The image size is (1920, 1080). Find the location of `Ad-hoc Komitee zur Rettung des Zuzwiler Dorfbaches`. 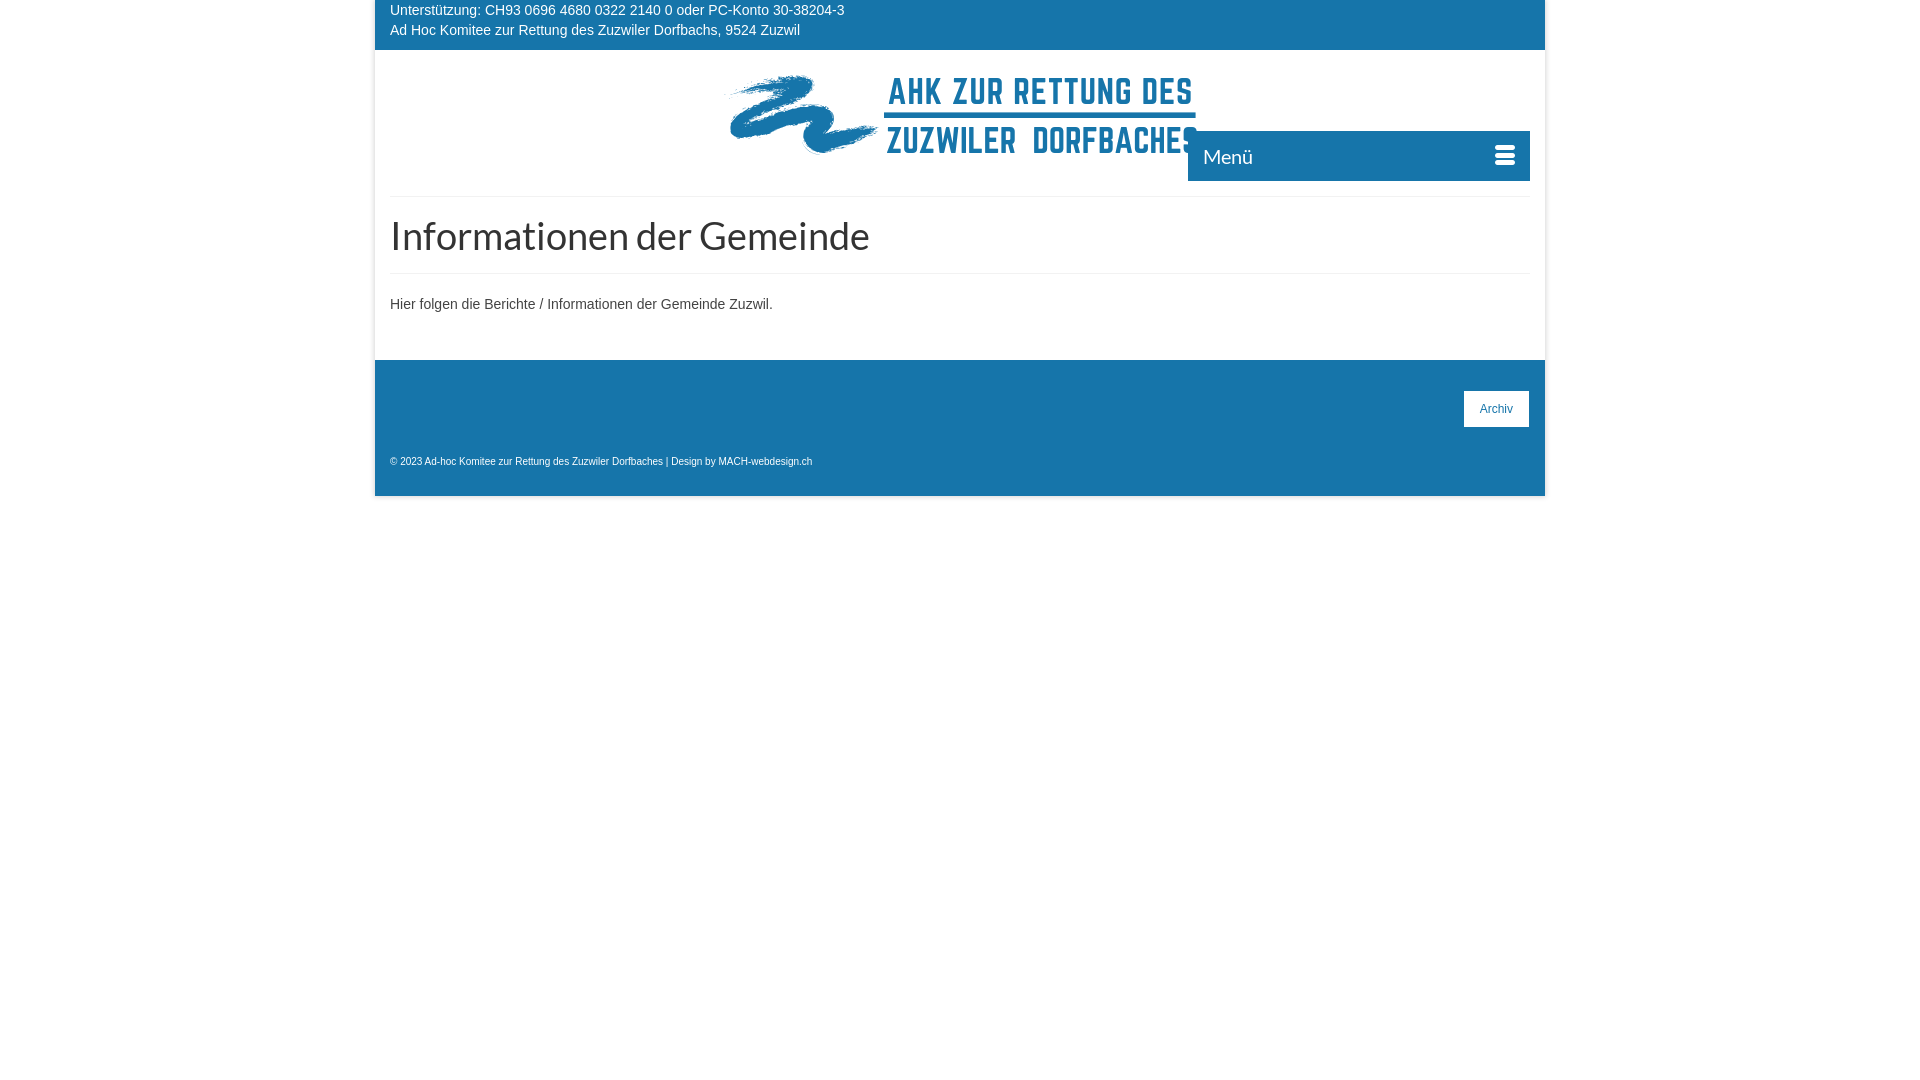

Ad-hoc Komitee zur Rettung des Zuzwiler Dorfbaches is located at coordinates (960, 115).